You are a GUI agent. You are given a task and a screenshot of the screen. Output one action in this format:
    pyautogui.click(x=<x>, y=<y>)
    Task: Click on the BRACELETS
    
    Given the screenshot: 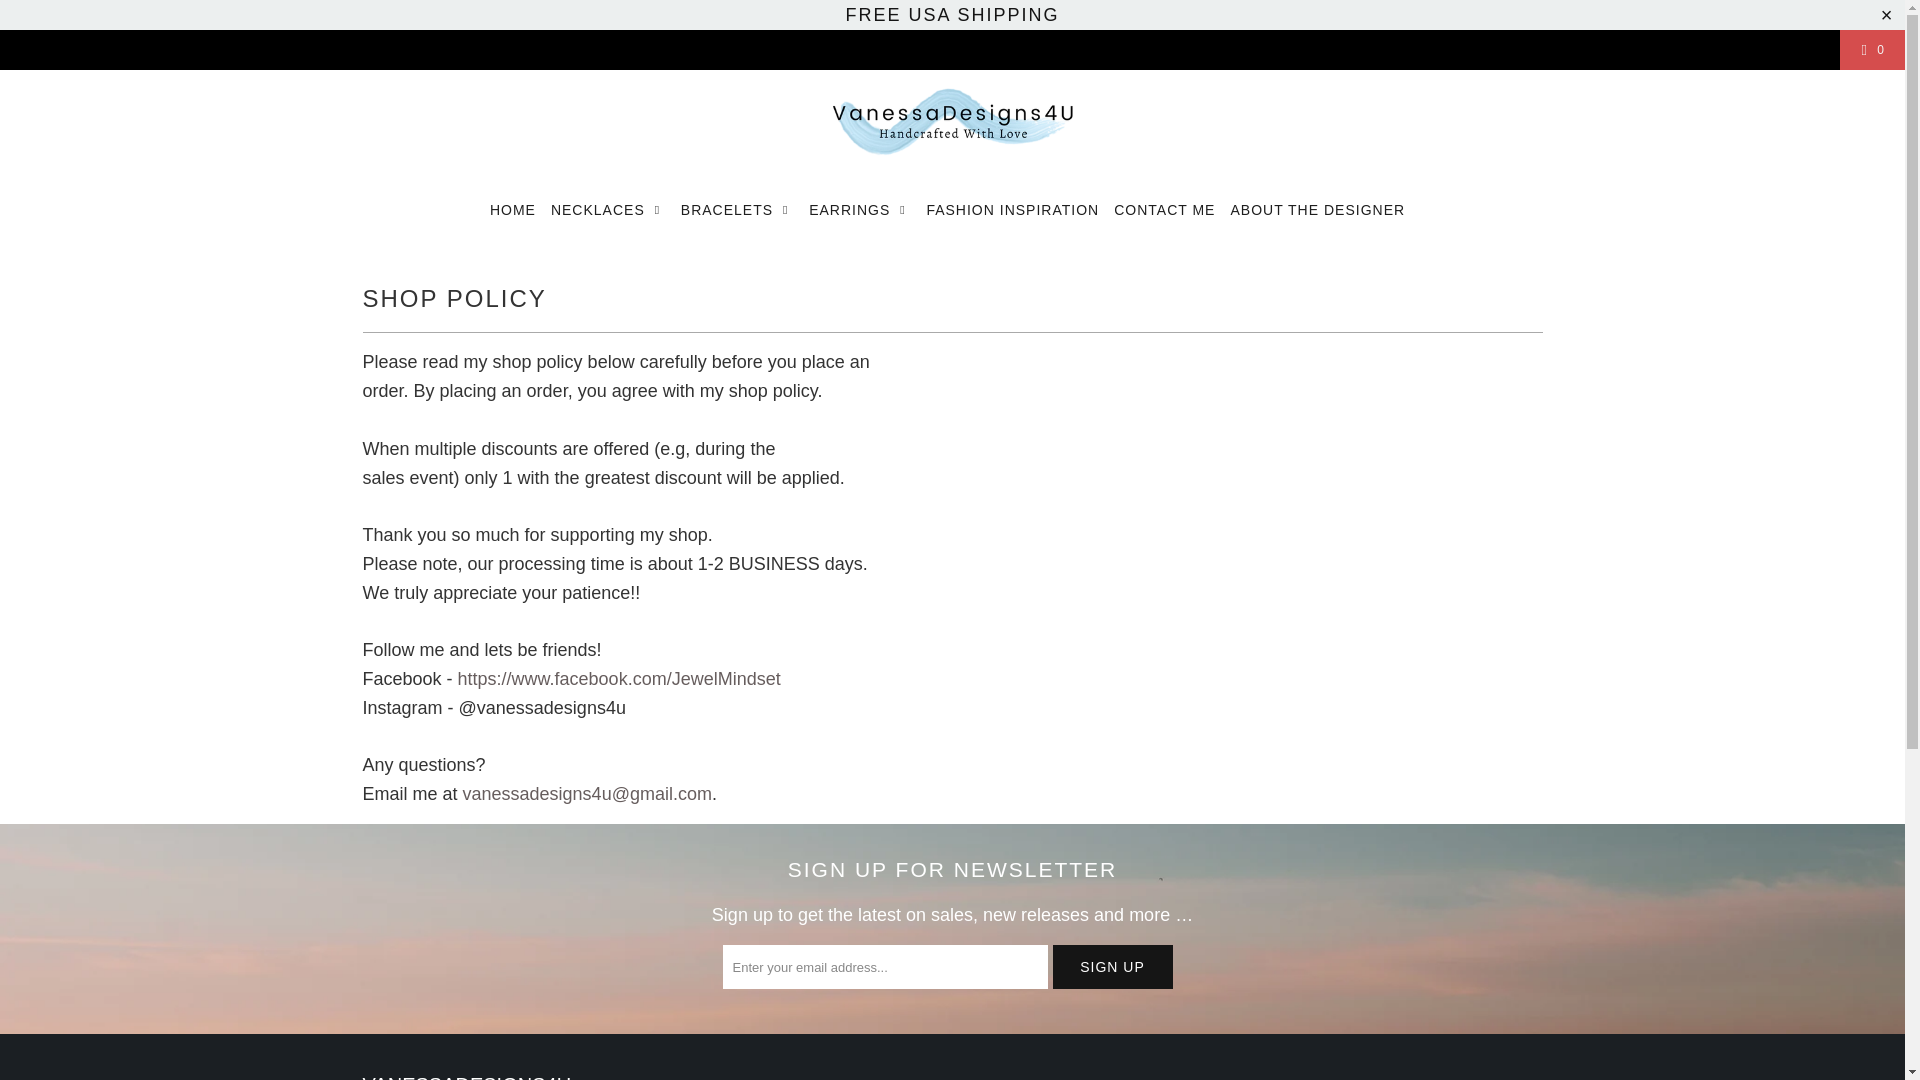 What is the action you would take?
    pyautogui.click(x=738, y=210)
    